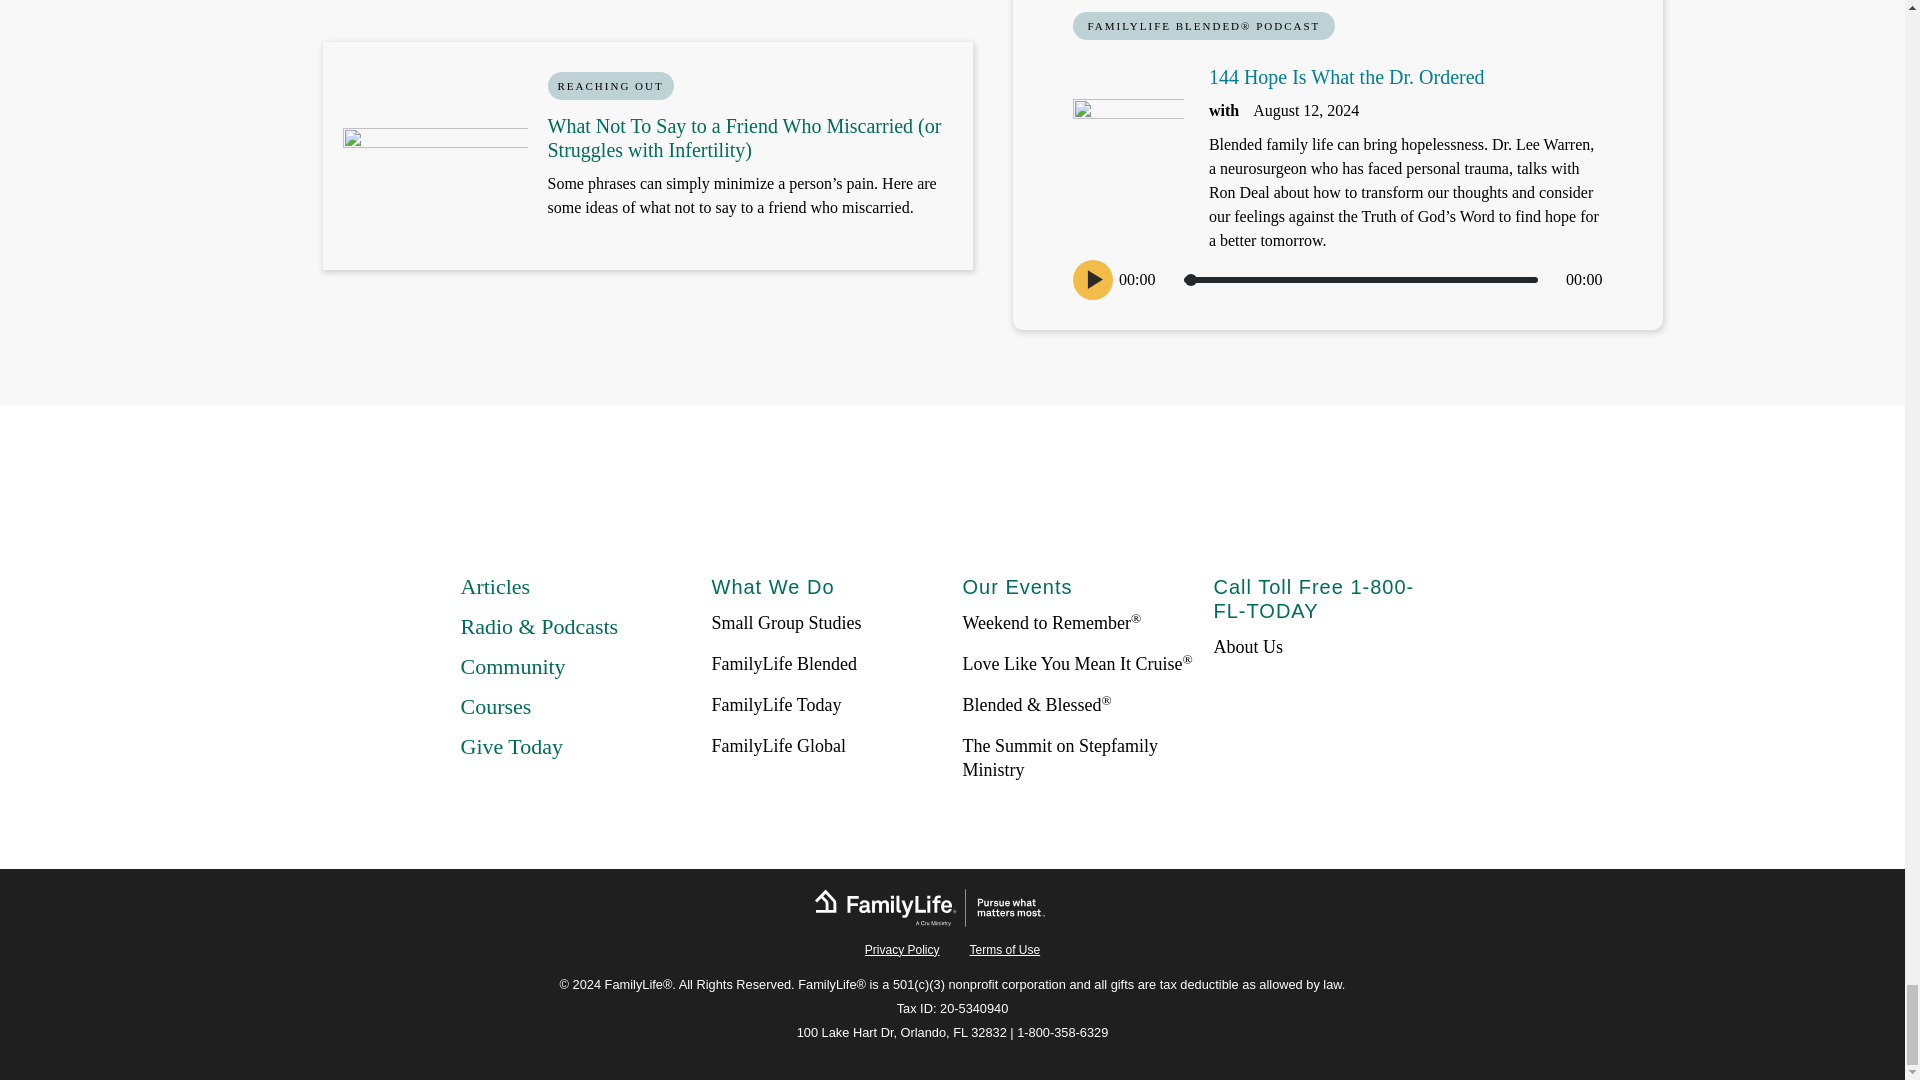  What do you see at coordinates (1360, 279) in the screenshot?
I see `0` at bounding box center [1360, 279].